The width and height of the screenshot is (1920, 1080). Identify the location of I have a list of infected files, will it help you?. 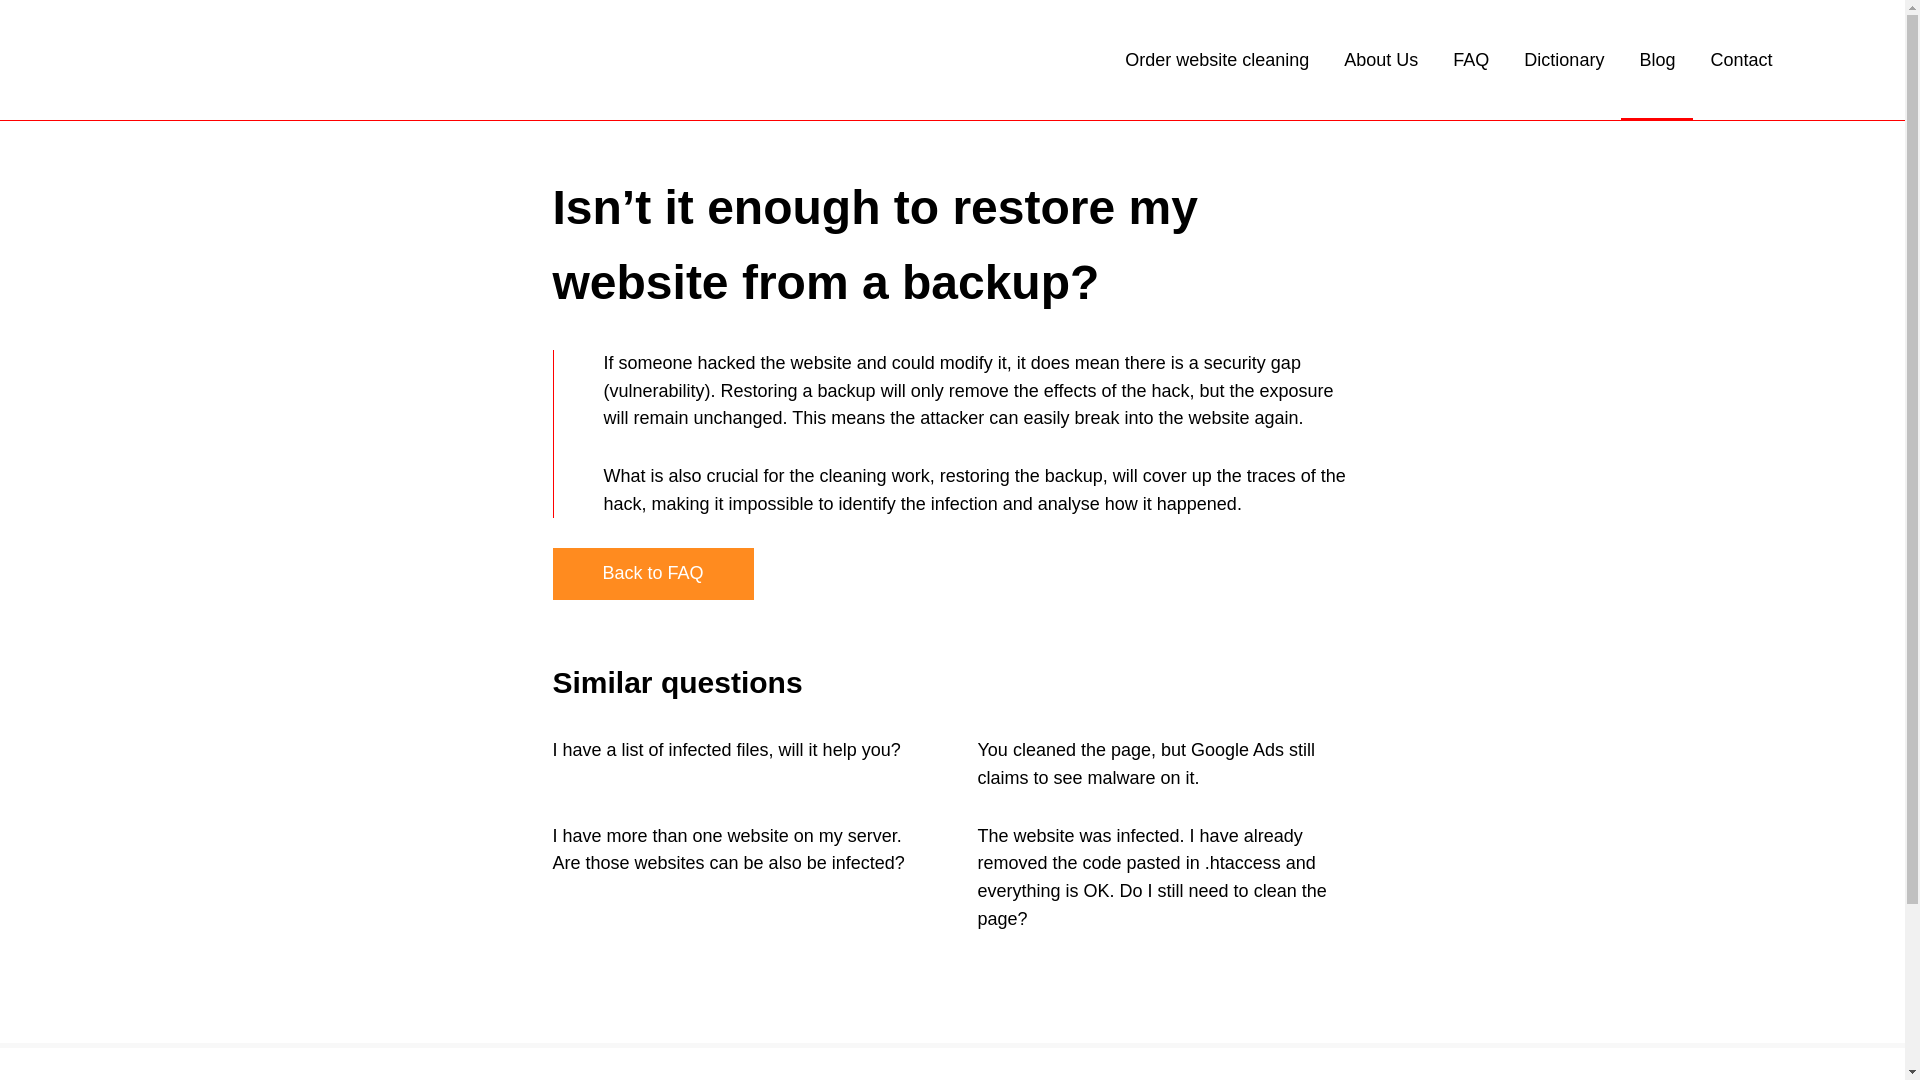
(726, 750).